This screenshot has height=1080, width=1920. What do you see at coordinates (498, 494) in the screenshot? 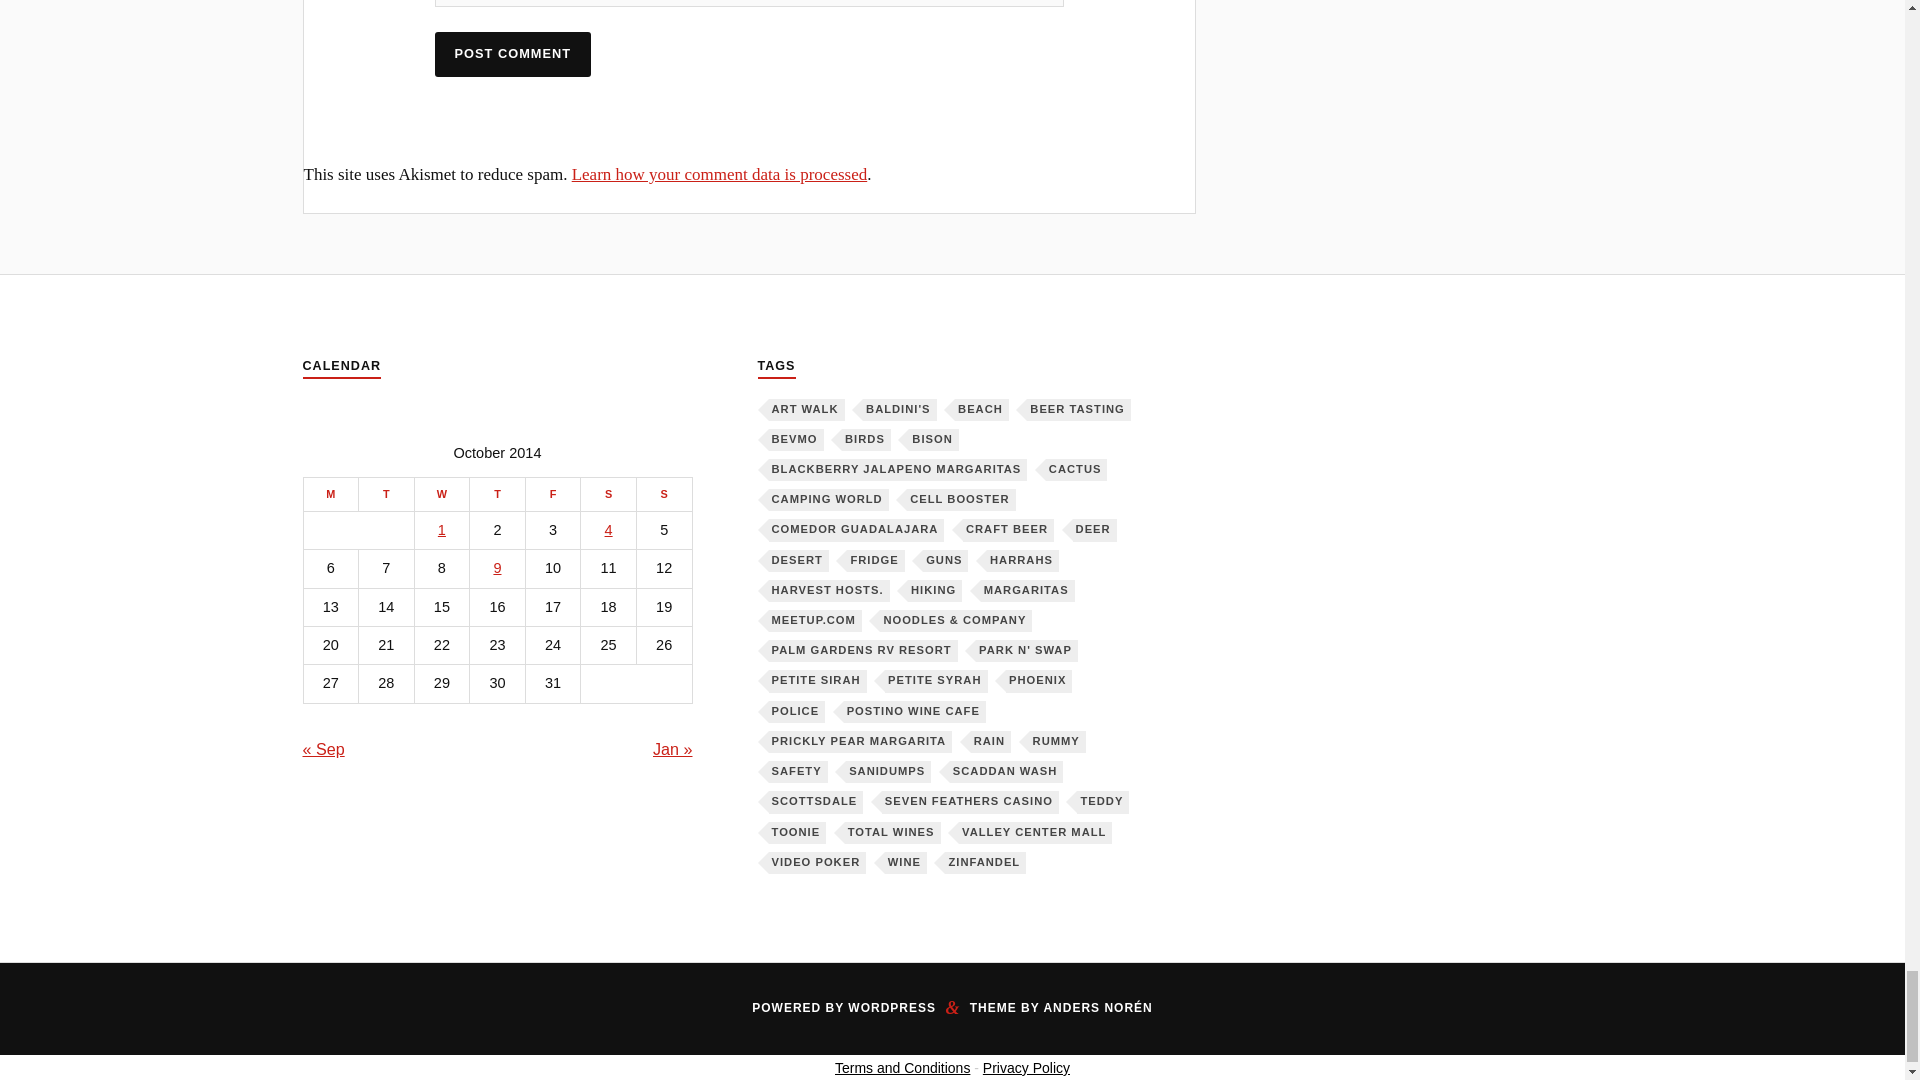
I see `Thursday` at bounding box center [498, 494].